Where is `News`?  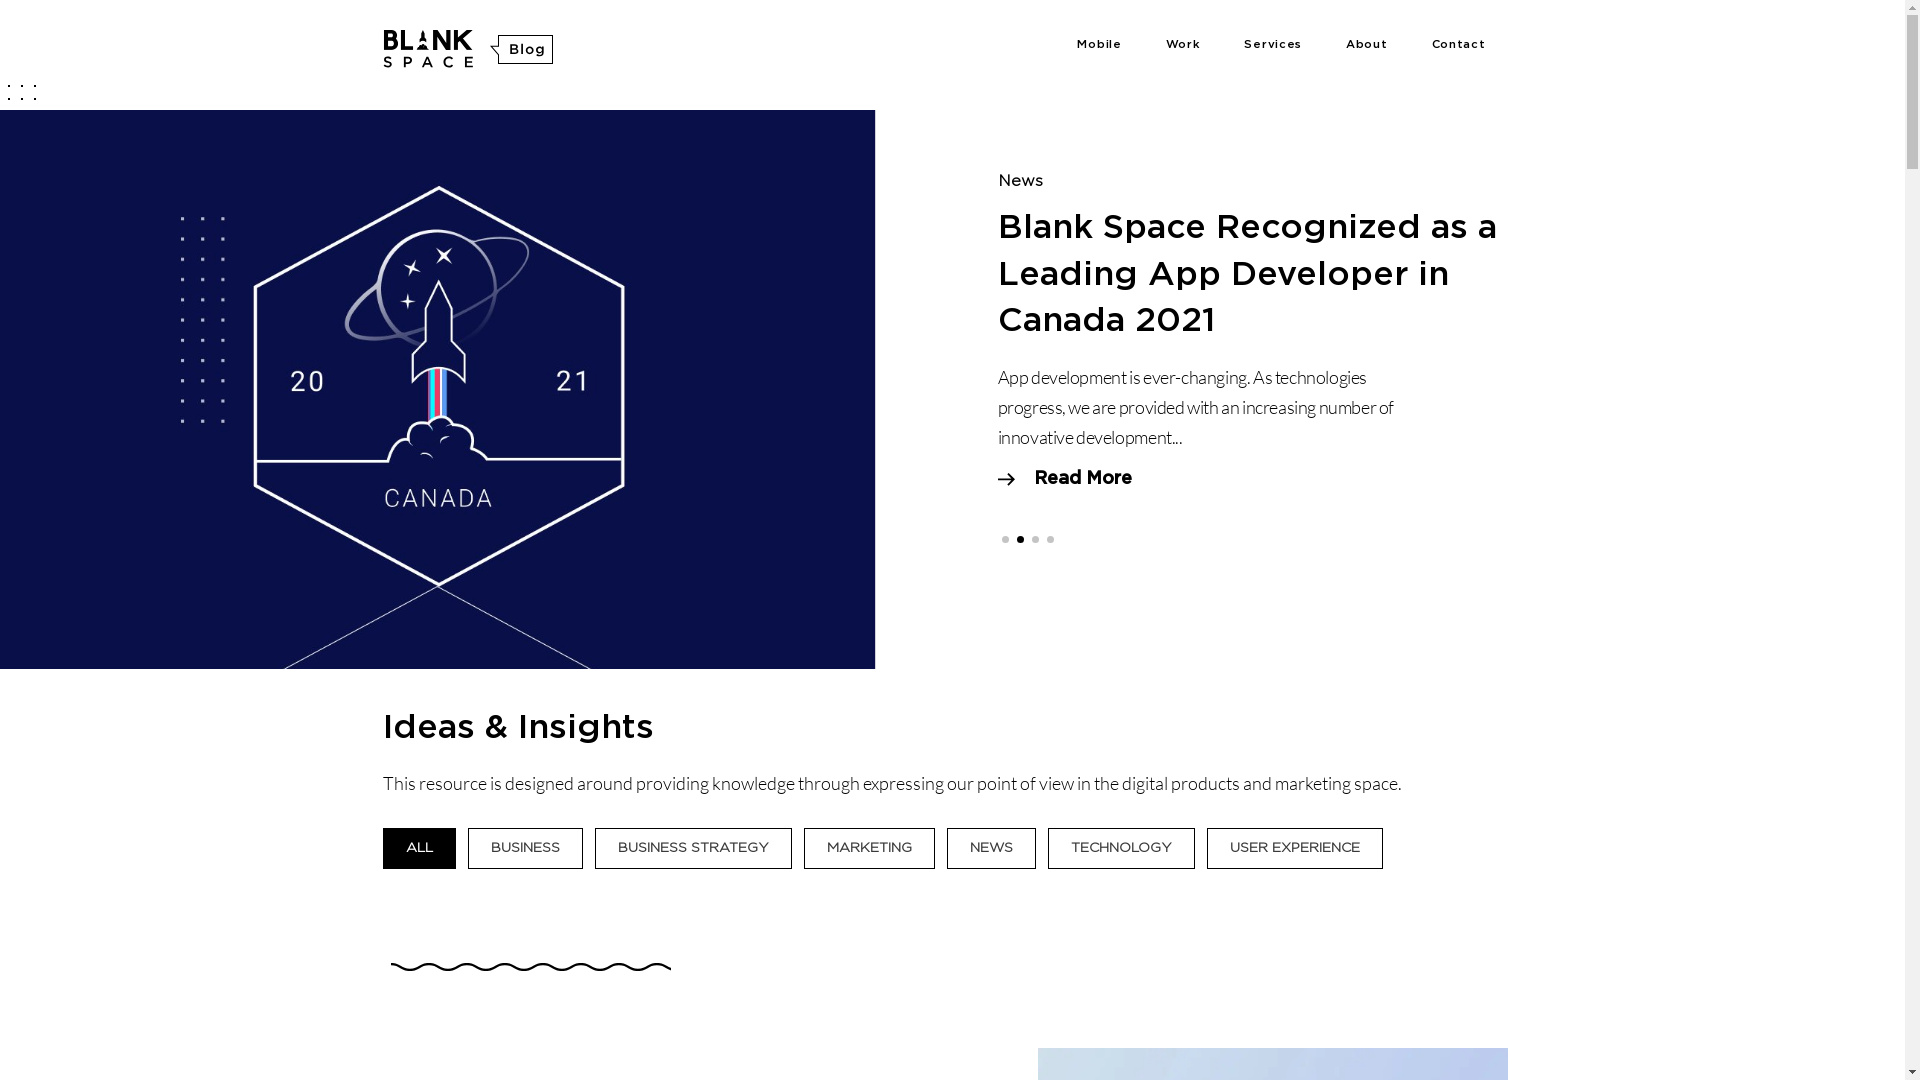 News is located at coordinates (1023, 181).